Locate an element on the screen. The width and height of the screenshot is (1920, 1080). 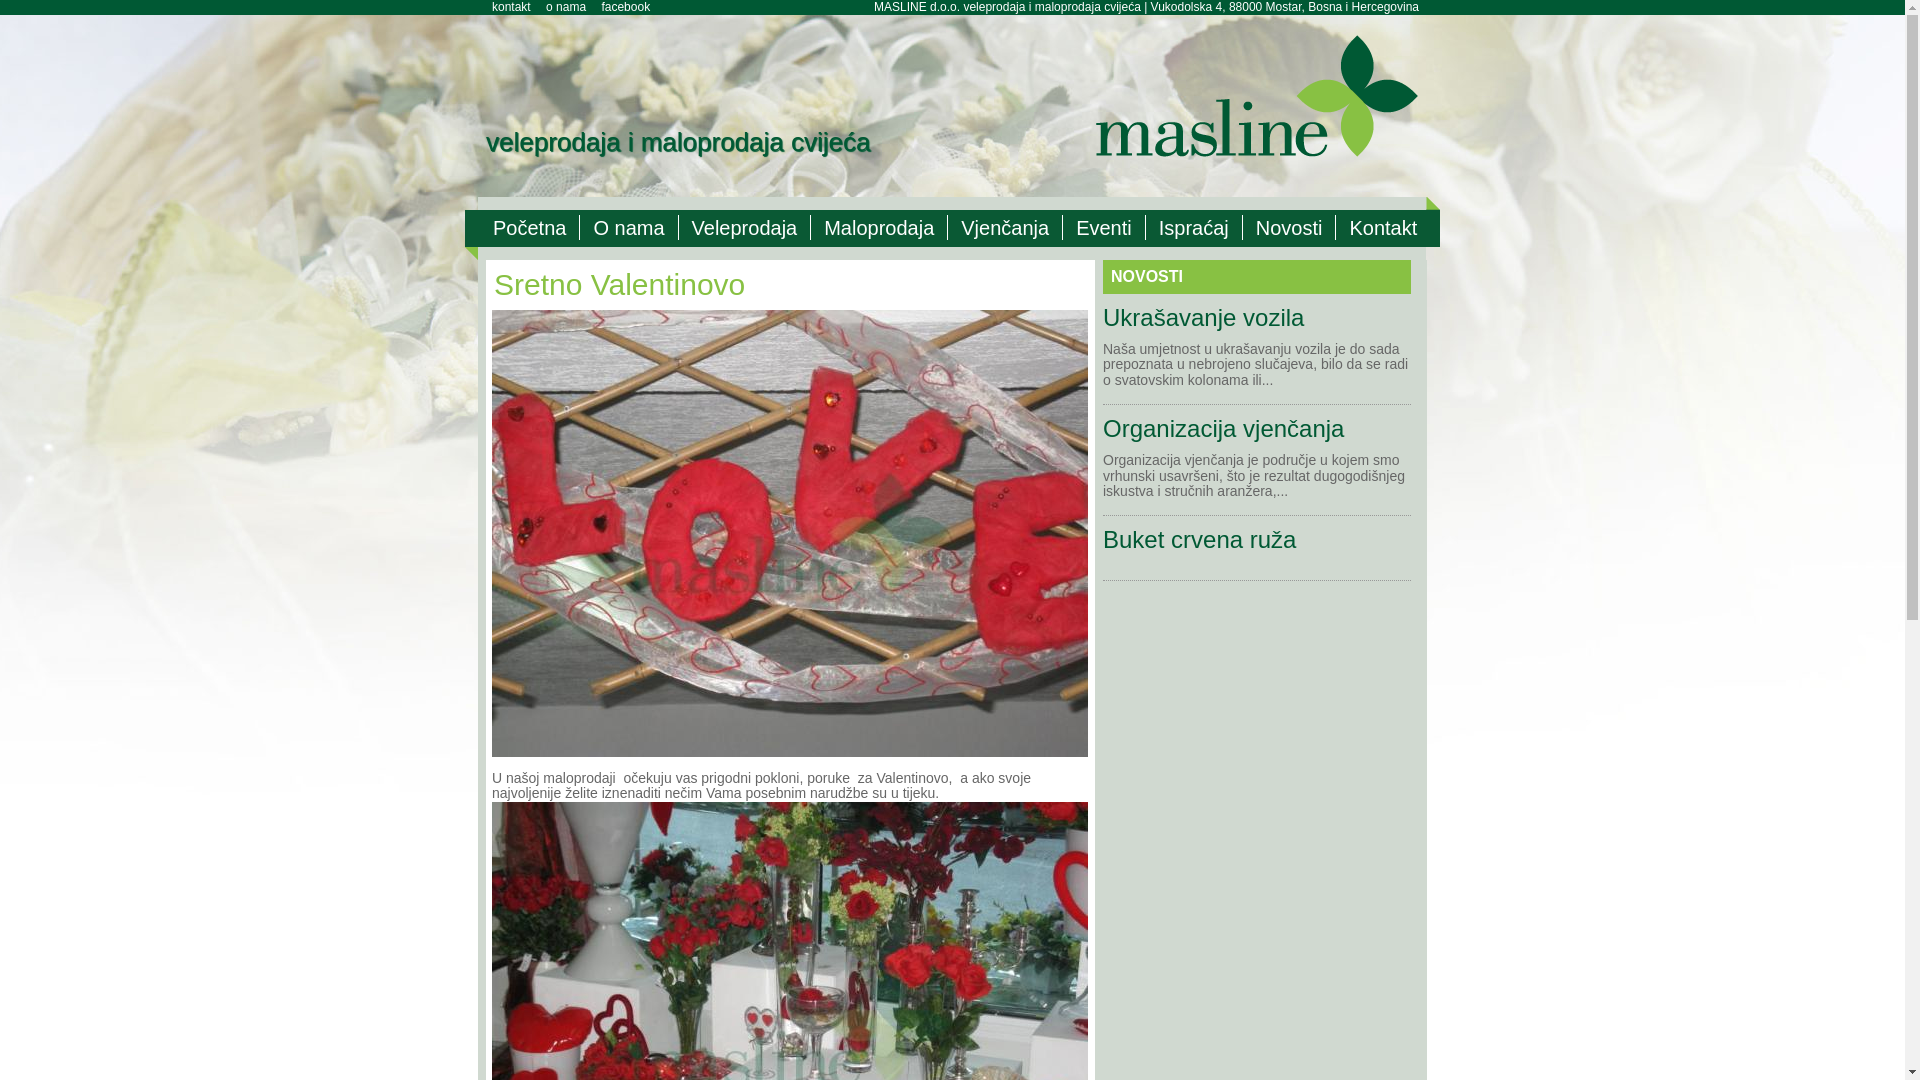
o nama is located at coordinates (566, 7).